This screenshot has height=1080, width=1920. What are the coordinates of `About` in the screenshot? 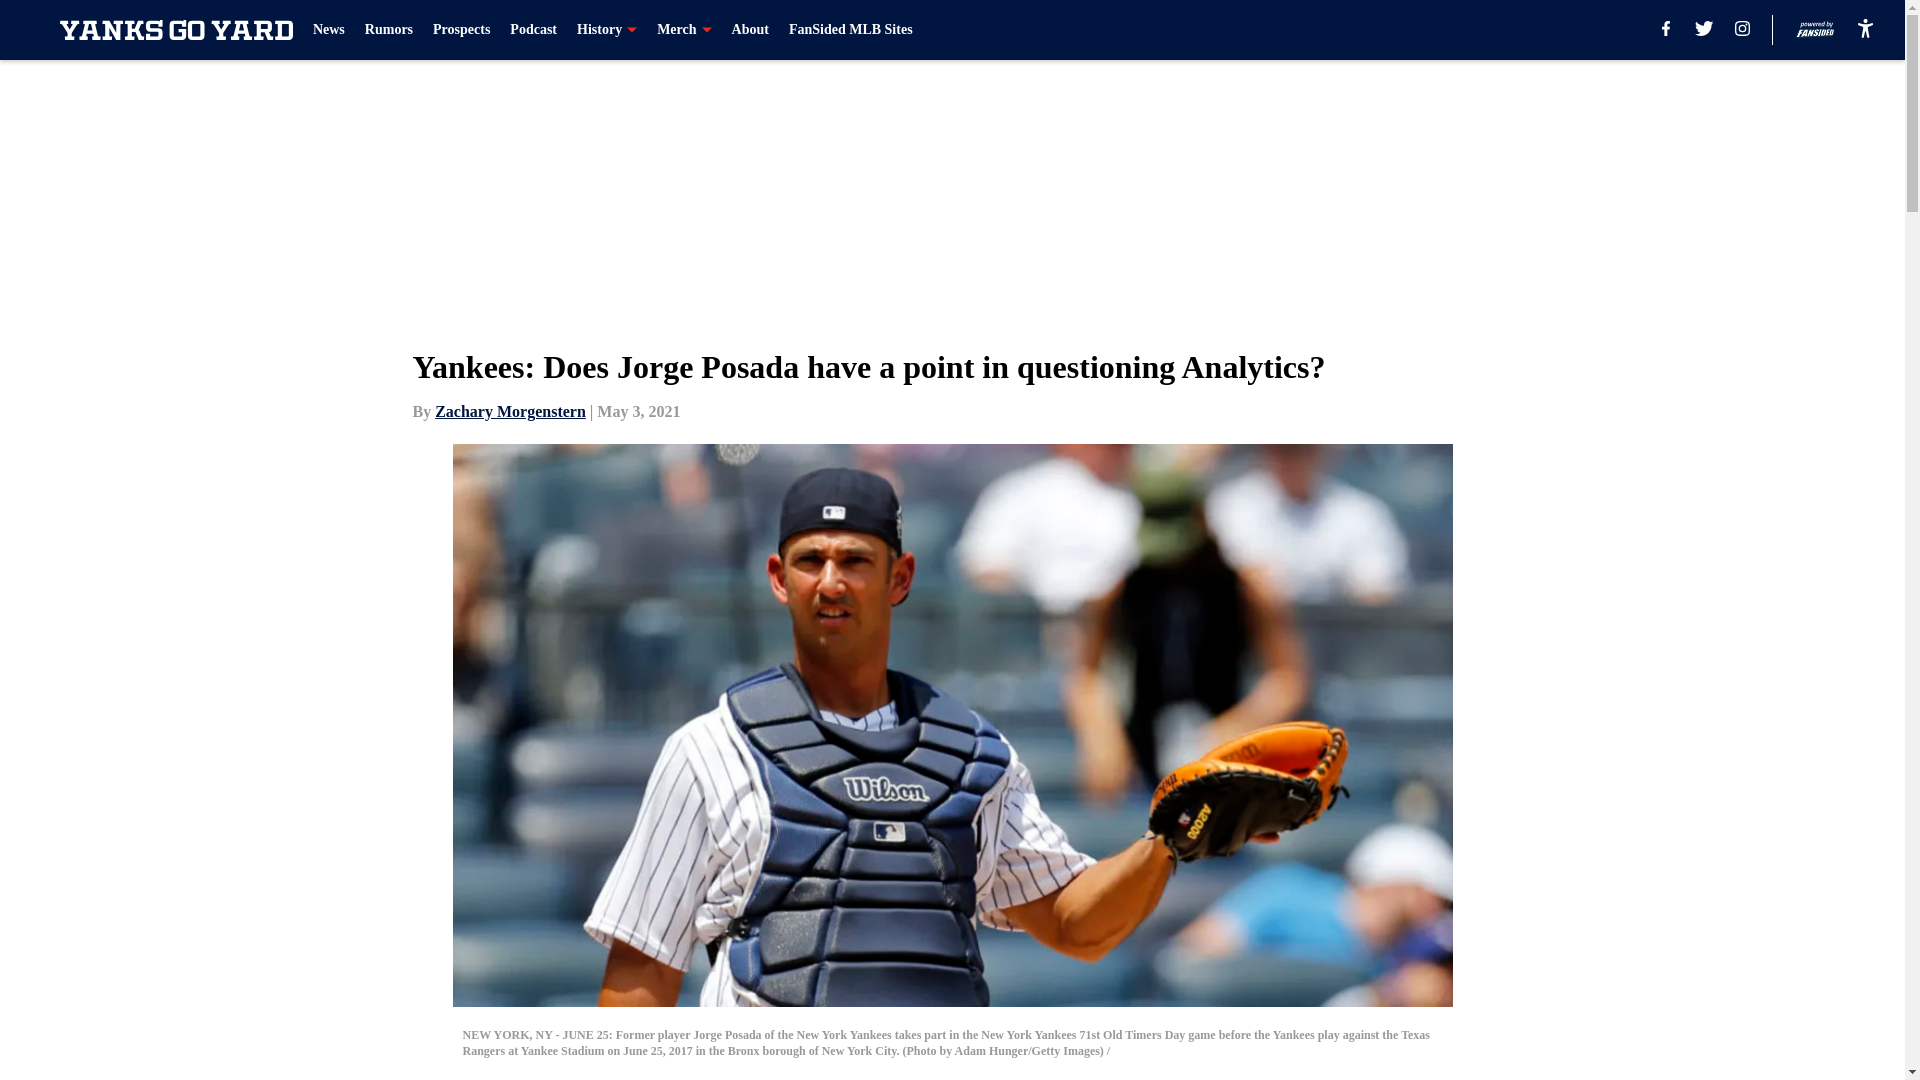 It's located at (750, 30).